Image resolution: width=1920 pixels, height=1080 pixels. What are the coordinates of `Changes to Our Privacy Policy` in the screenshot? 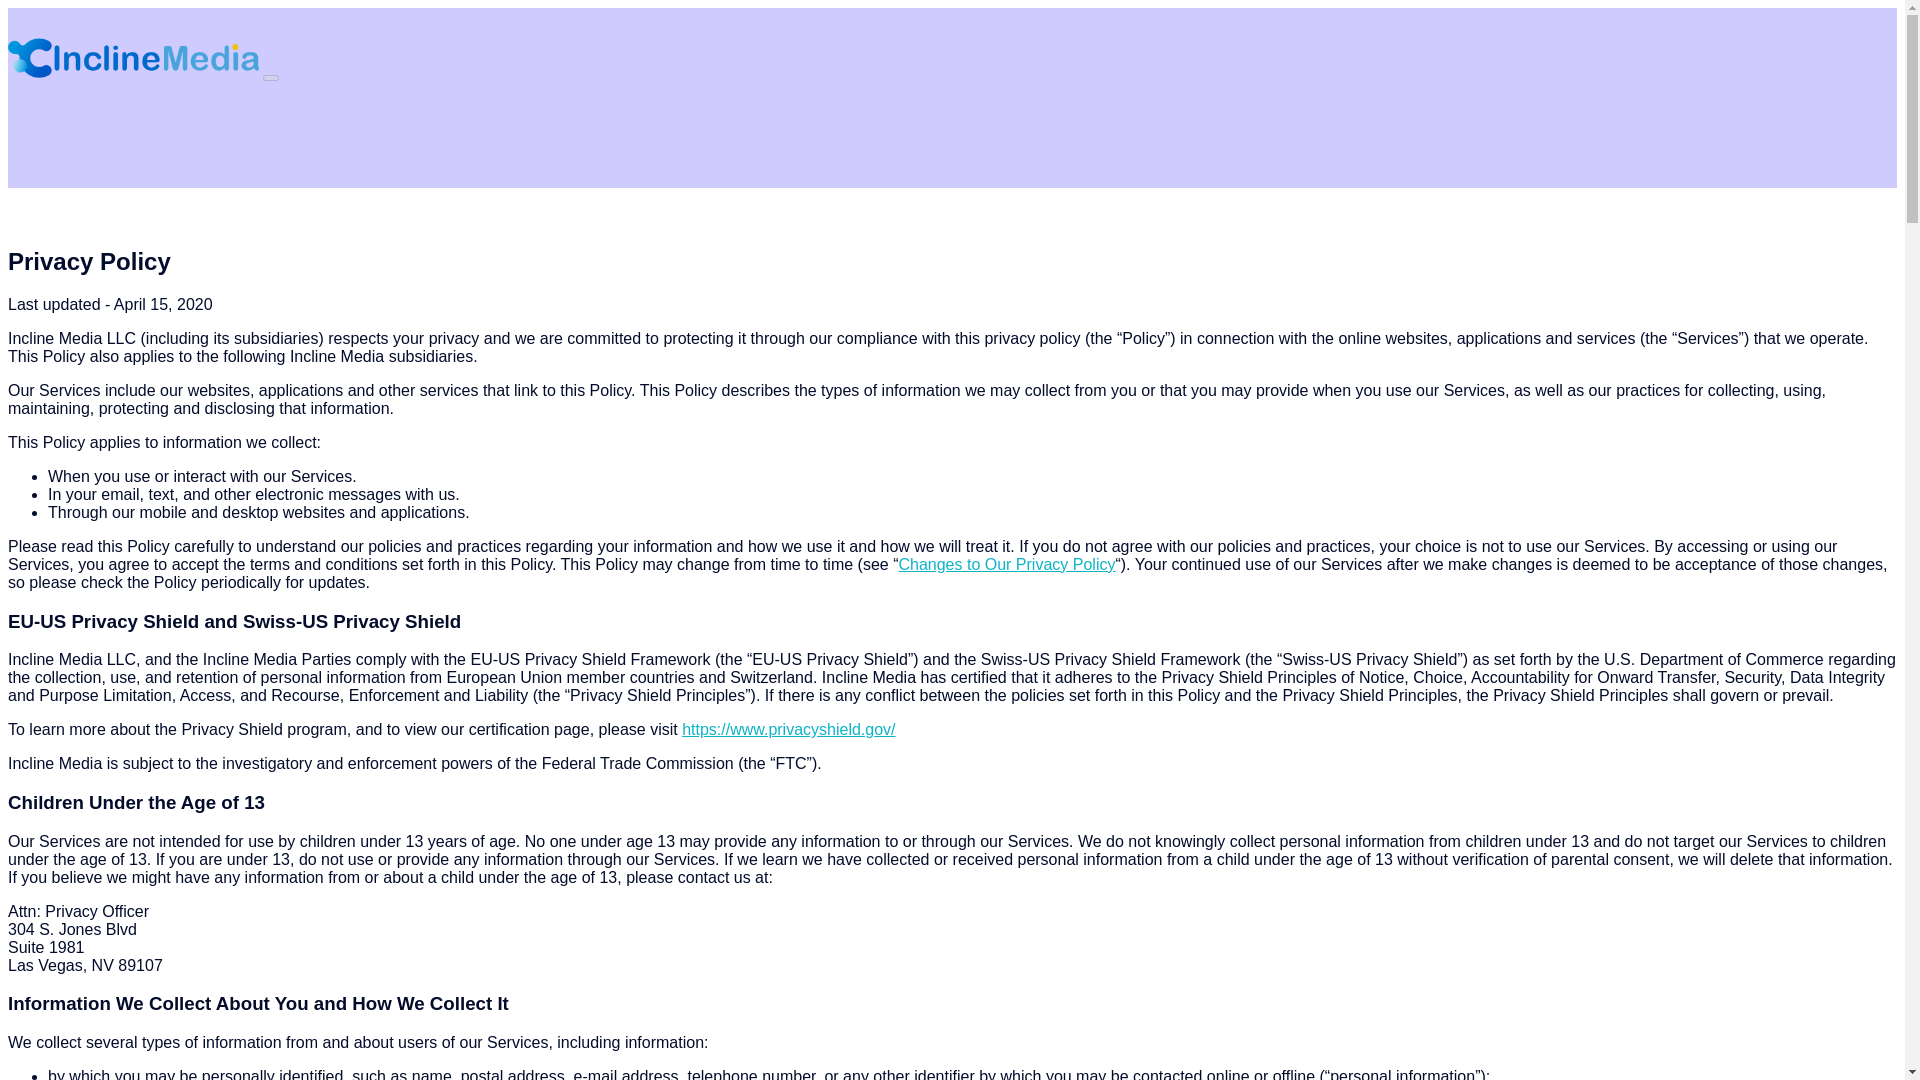 It's located at (1006, 564).